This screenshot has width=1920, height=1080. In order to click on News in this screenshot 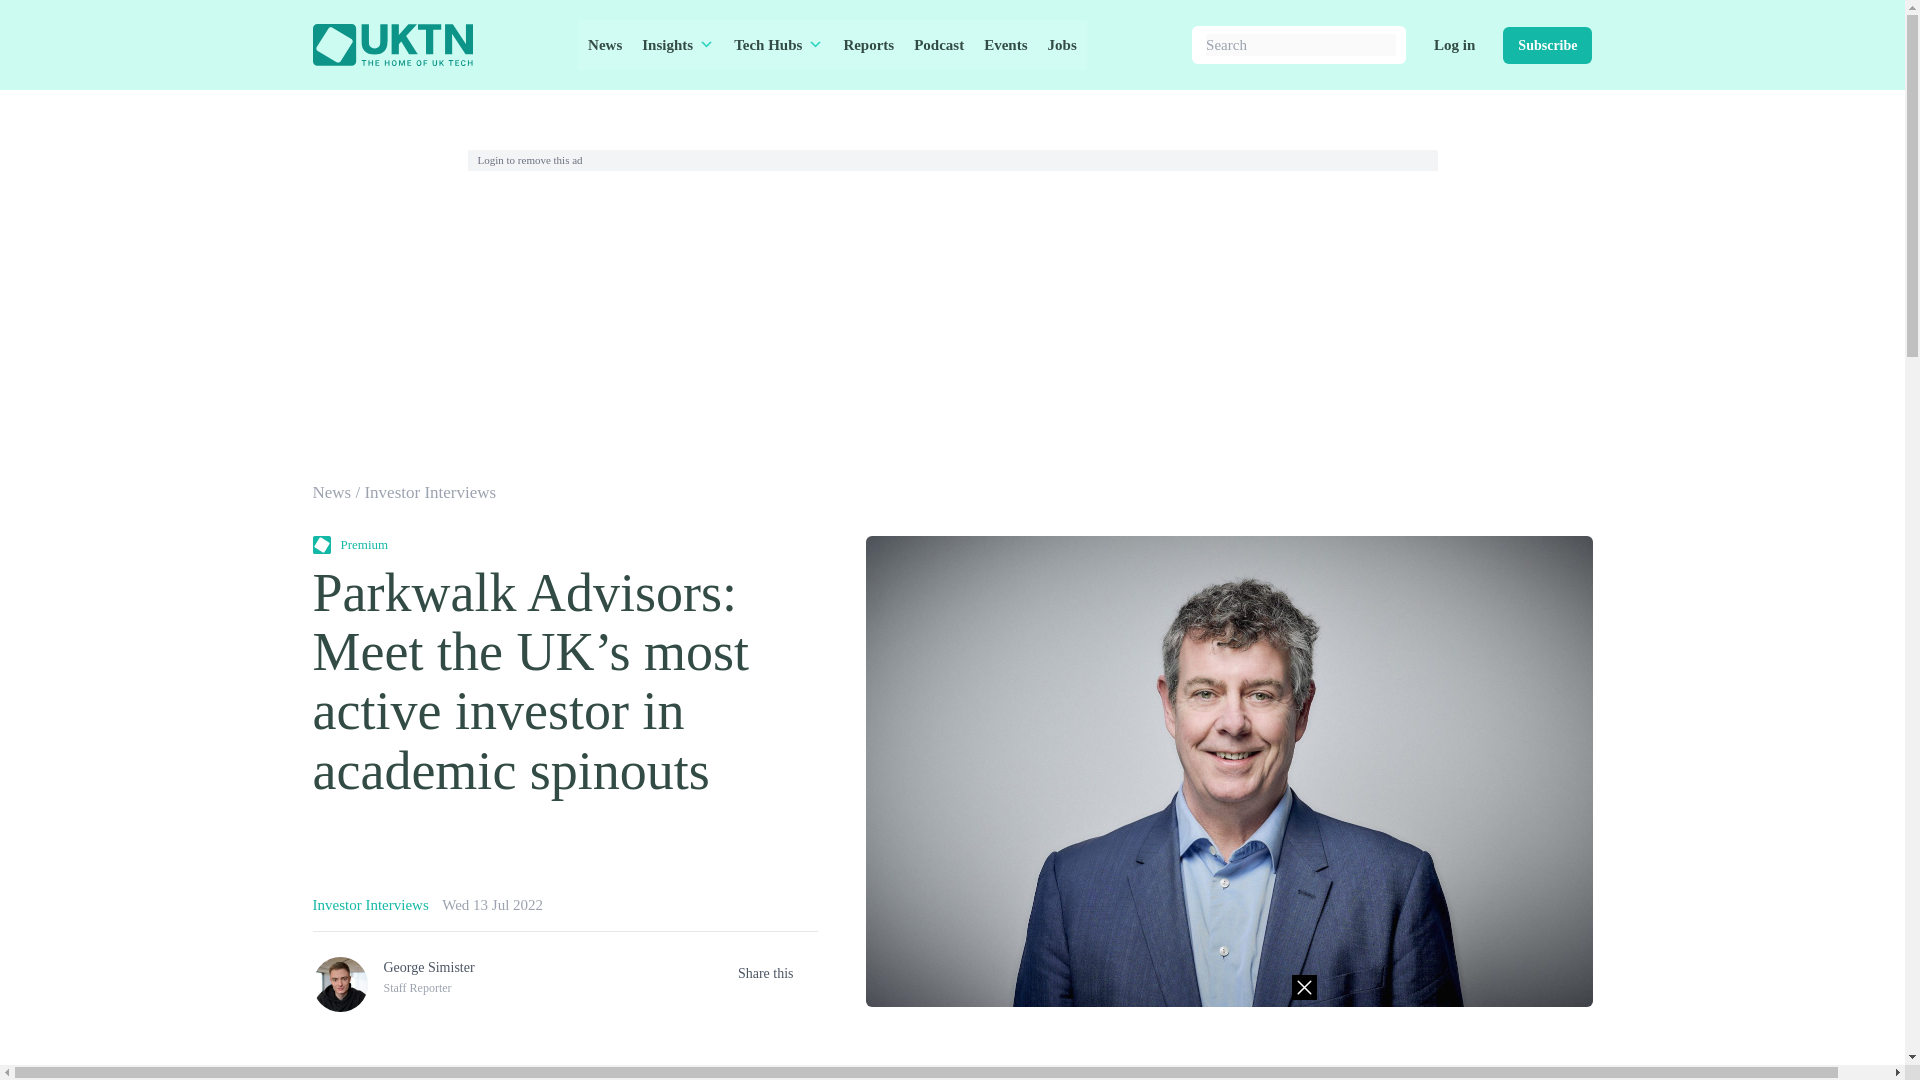, I will do `click(331, 492)`.